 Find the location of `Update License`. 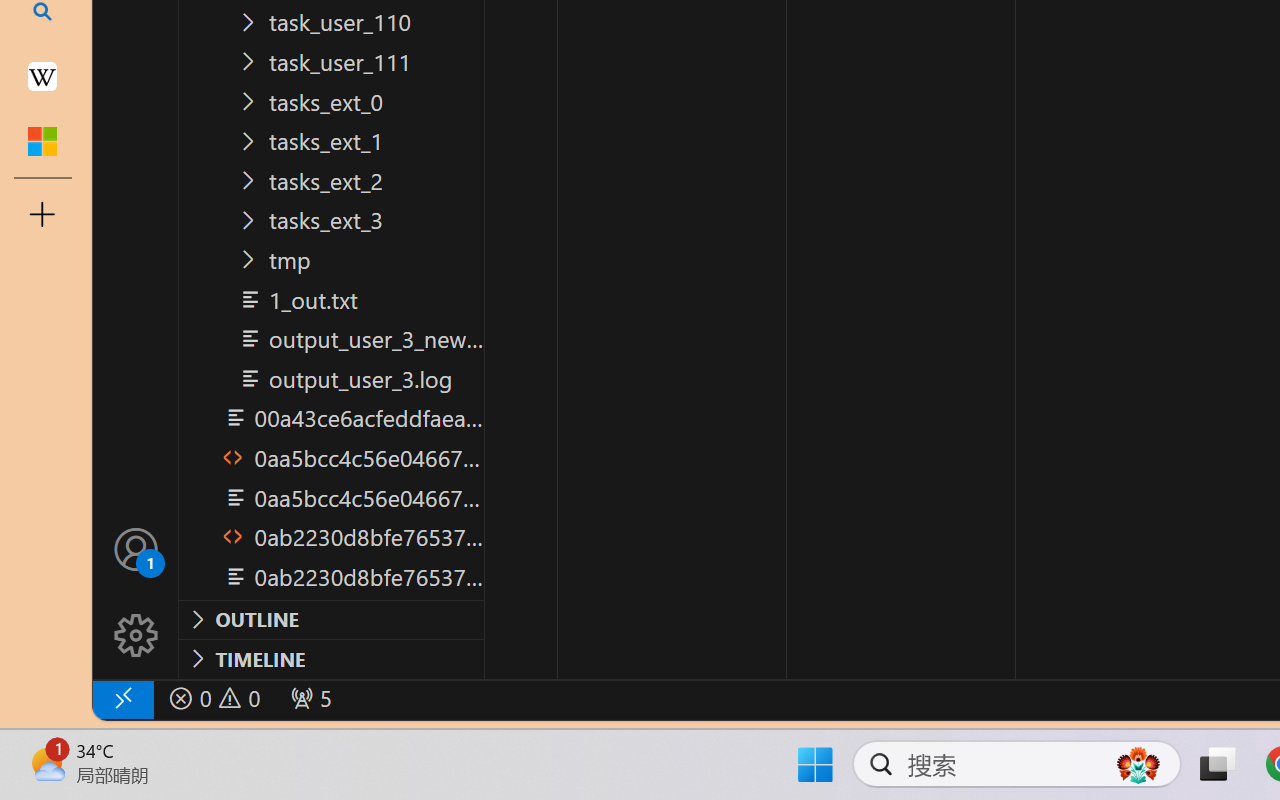

Update License is located at coordinates (70, 626).